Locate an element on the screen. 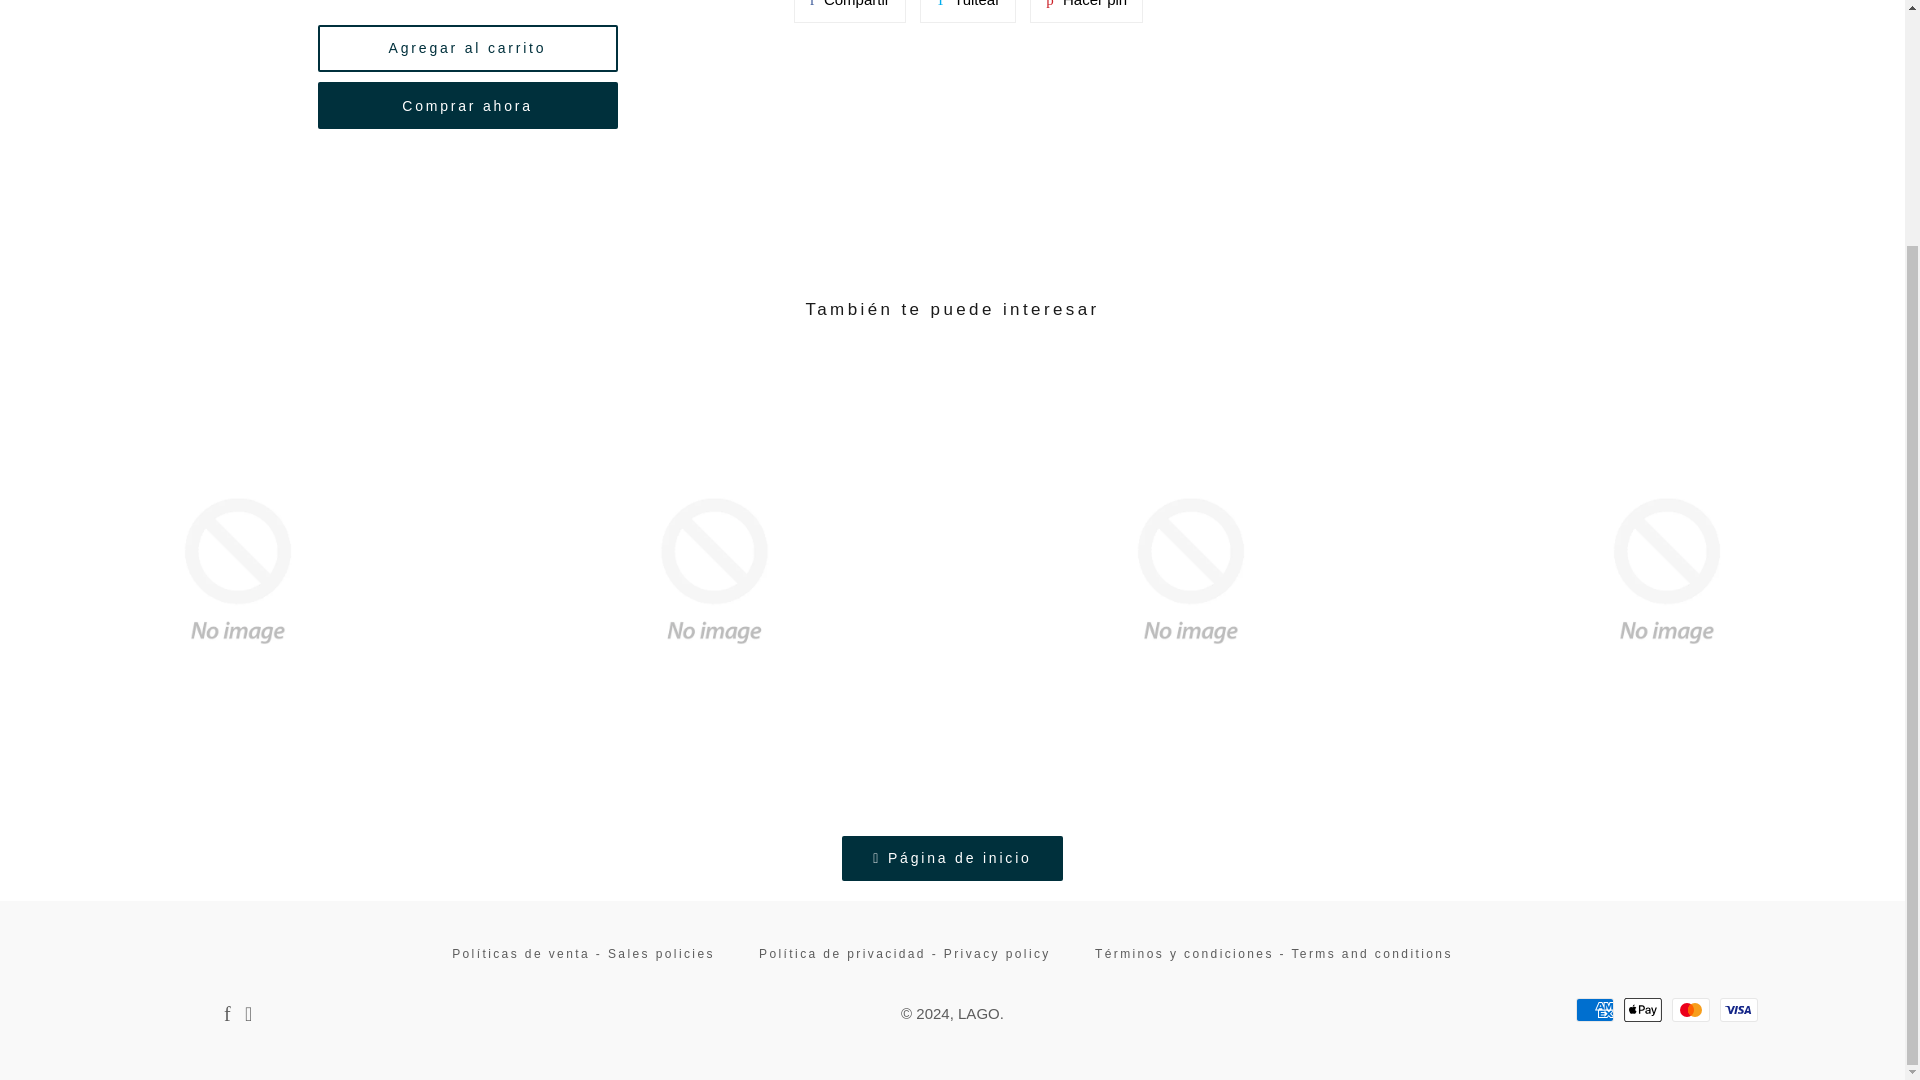 Image resolution: width=1920 pixels, height=1080 pixels. Apple Pay is located at coordinates (468, 48).